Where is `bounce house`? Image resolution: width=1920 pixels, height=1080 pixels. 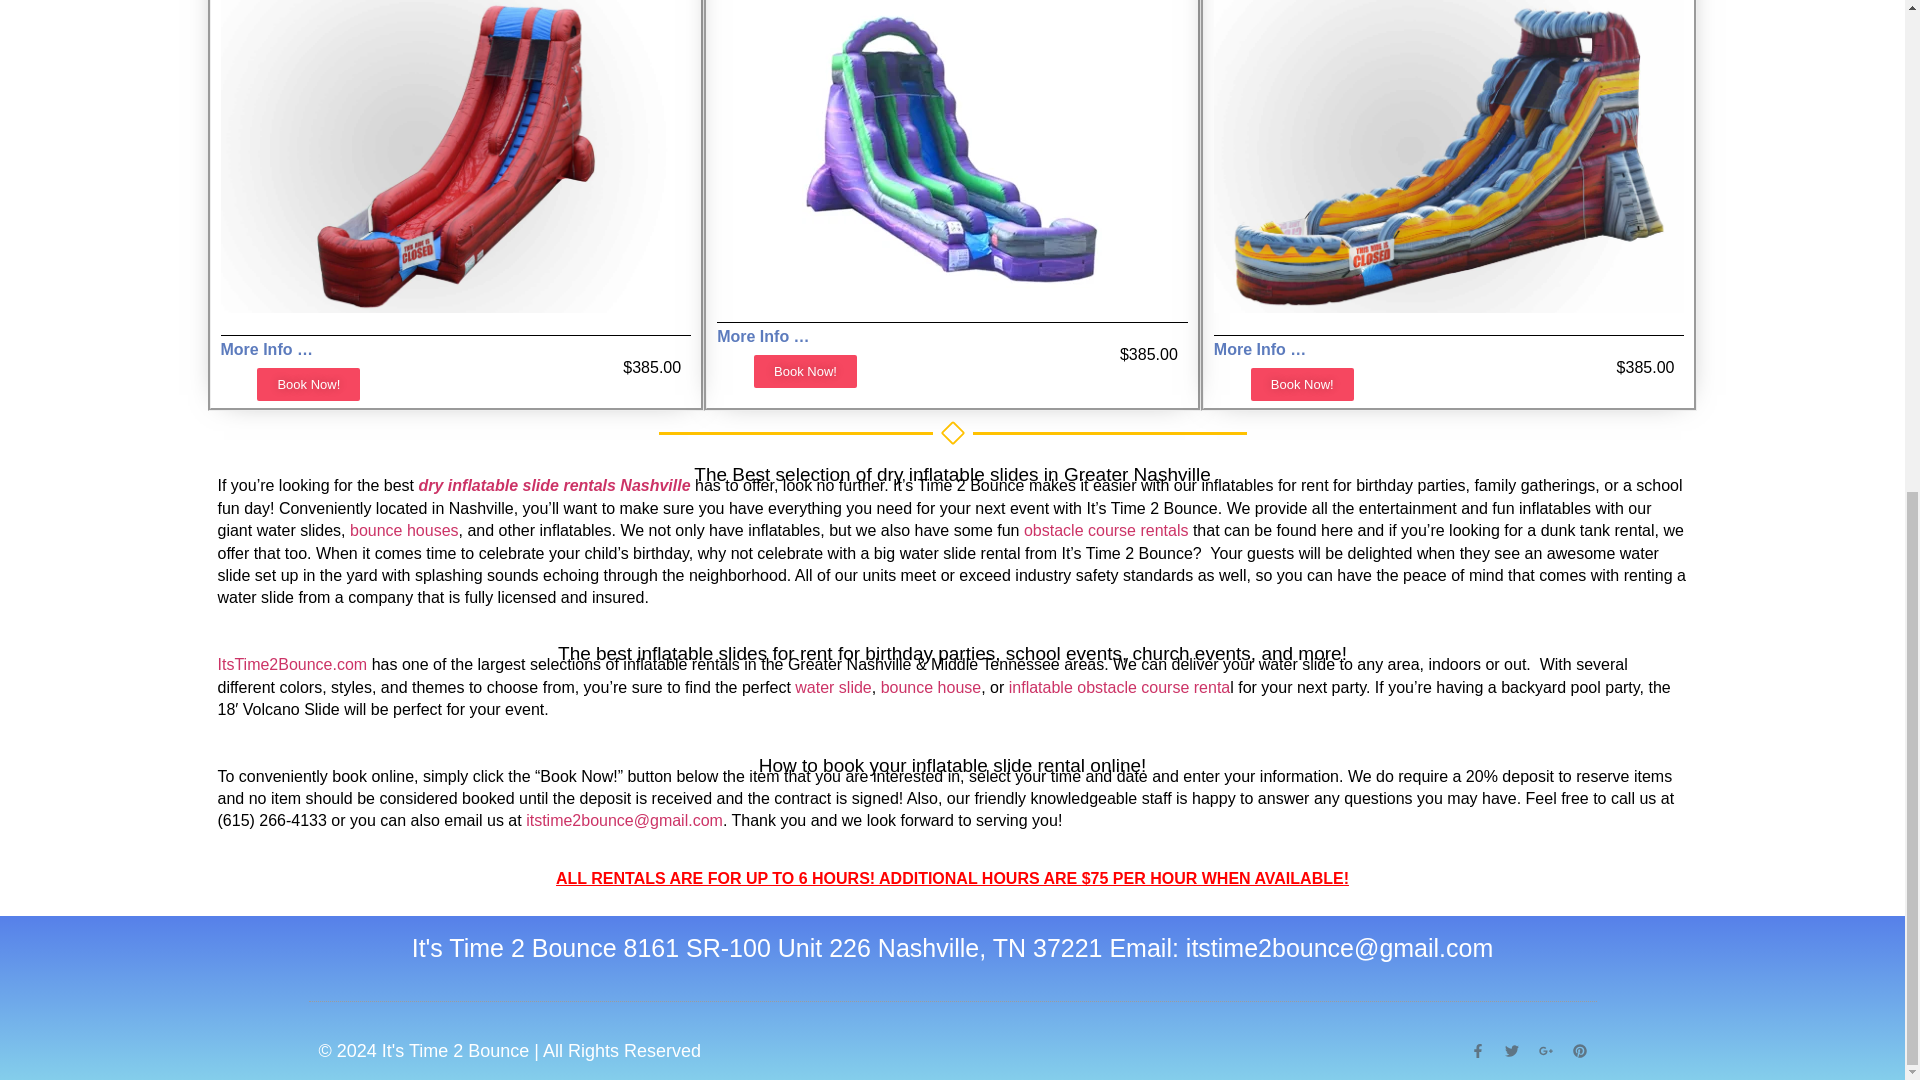
bounce house is located at coordinates (931, 687).